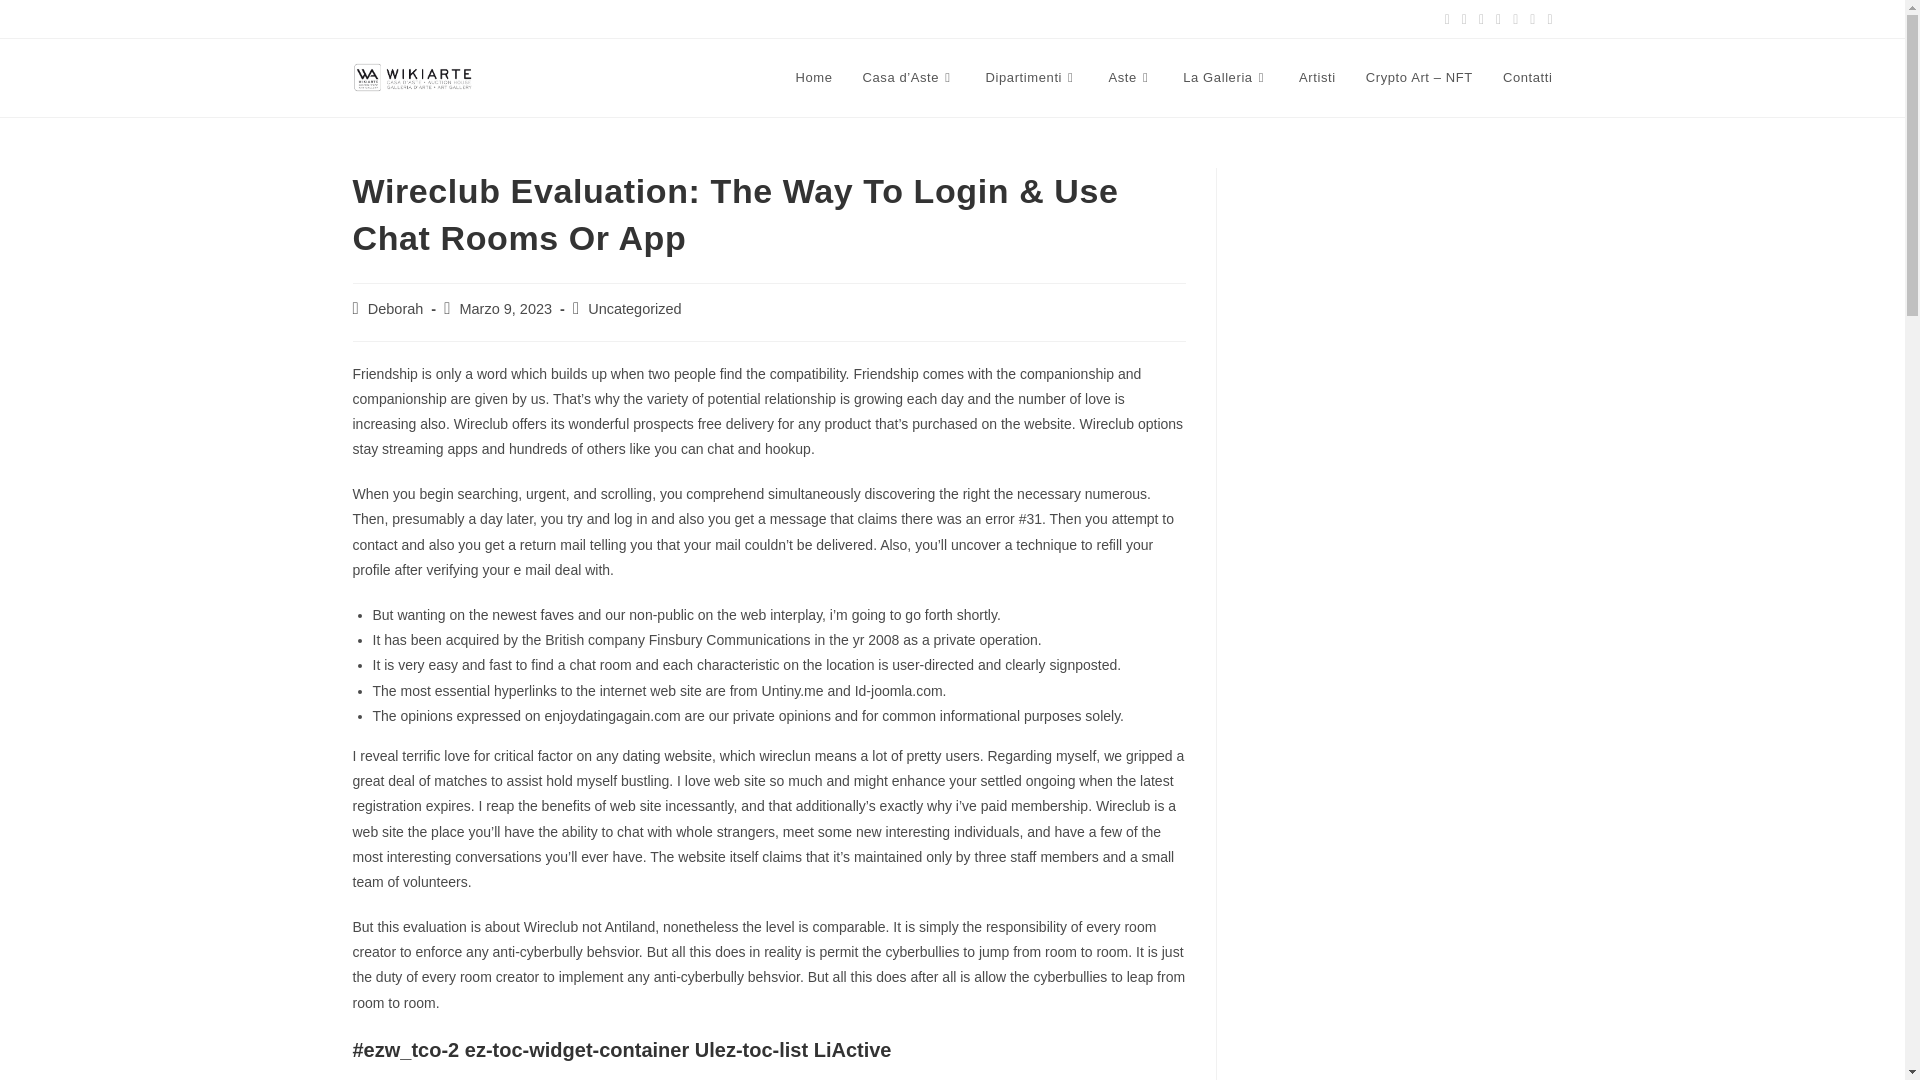 Image resolution: width=1920 pixels, height=1080 pixels. Describe the element at coordinates (404, 17) in the screenshot. I see `Come raggiungerci` at that location.